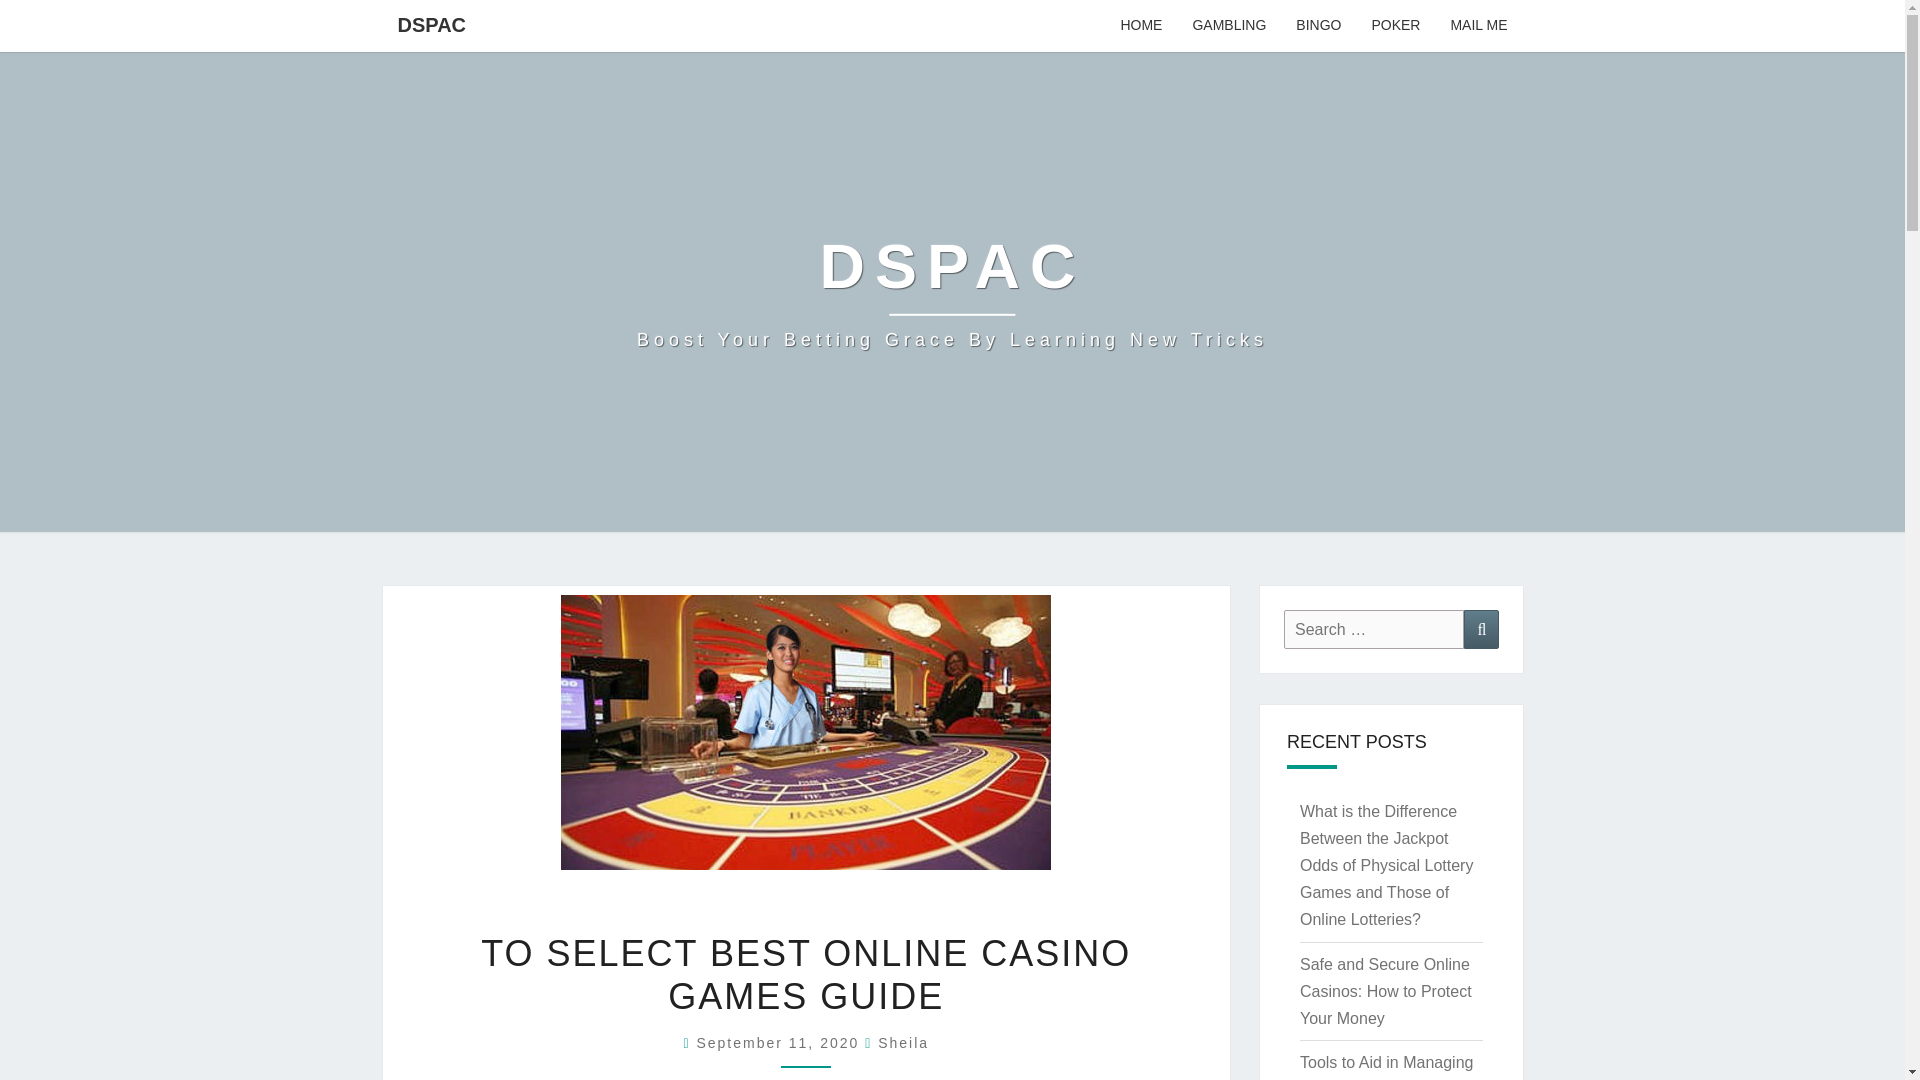 This screenshot has width=1920, height=1080. What do you see at coordinates (780, 1042) in the screenshot?
I see `4:43 am` at bounding box center [780, 1042].